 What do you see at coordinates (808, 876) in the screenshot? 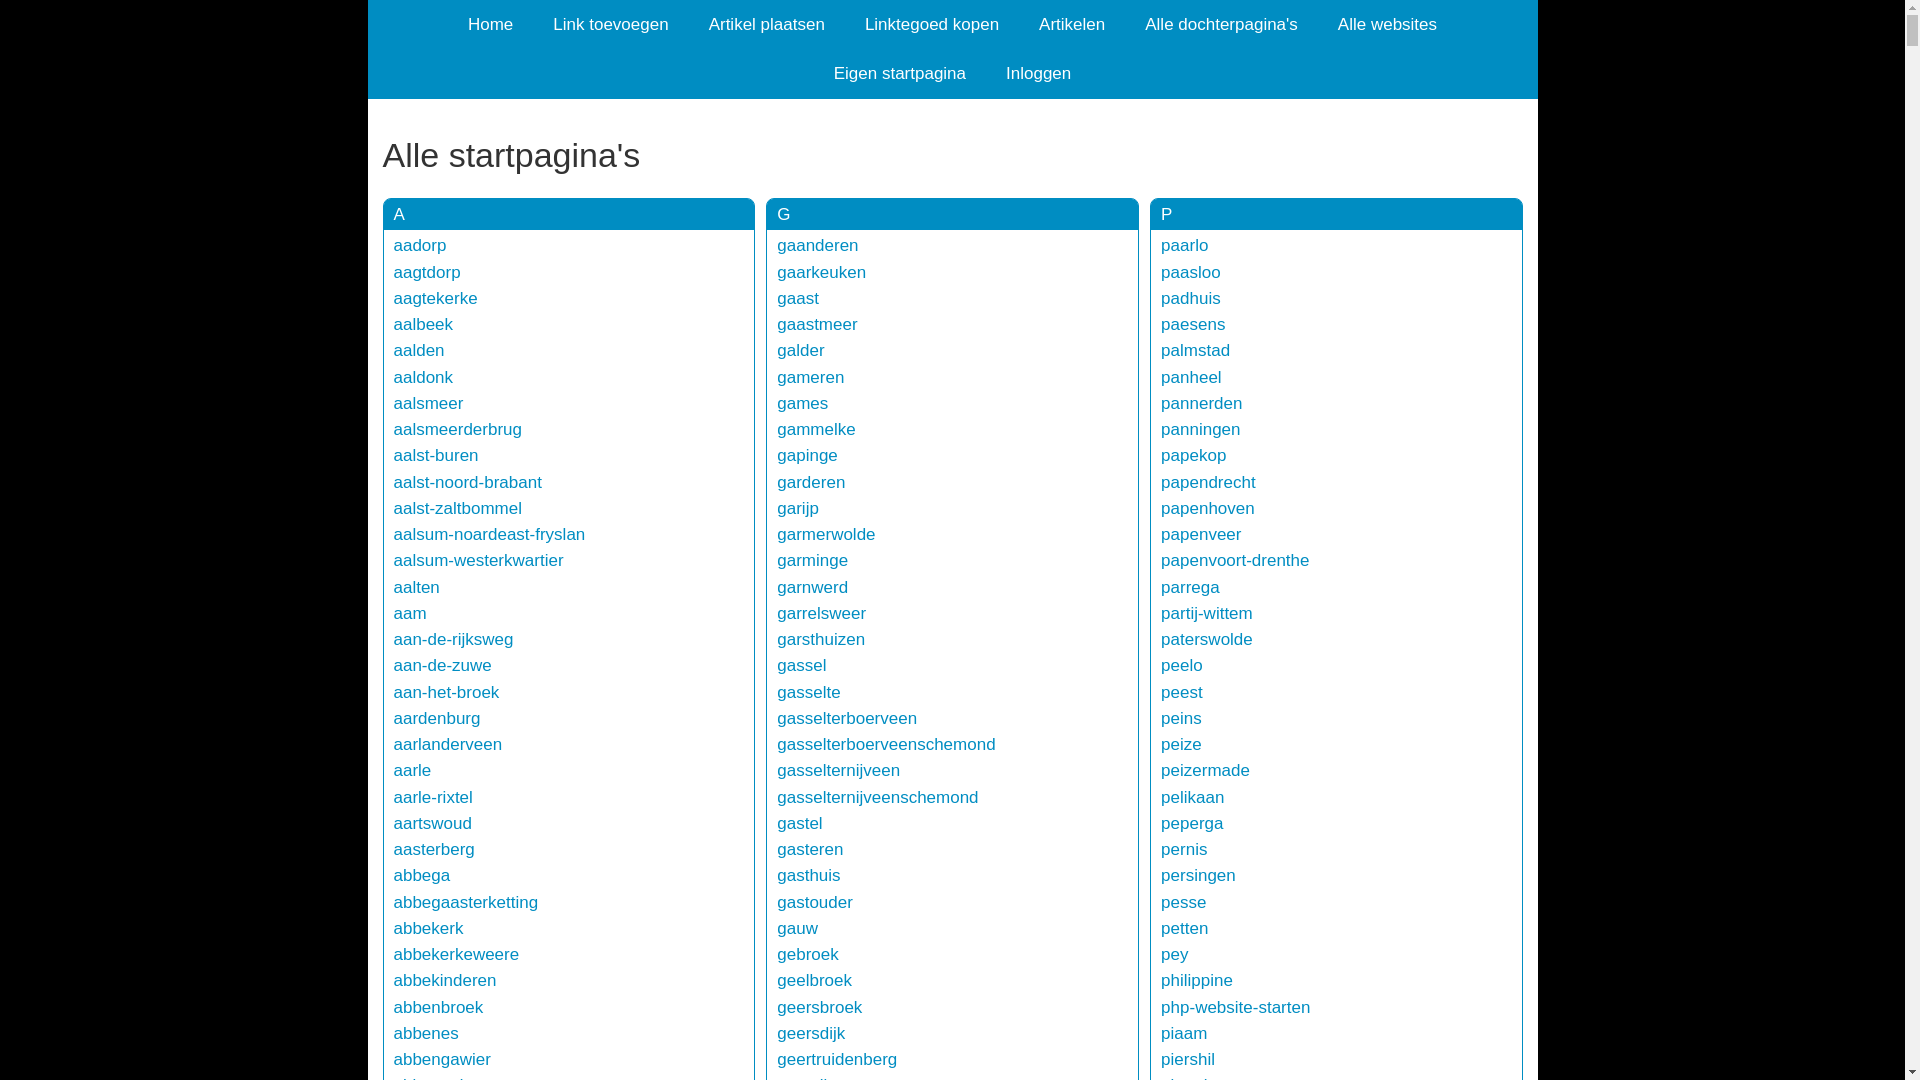
I see `gasthuis` at bounding box center [808, 876].